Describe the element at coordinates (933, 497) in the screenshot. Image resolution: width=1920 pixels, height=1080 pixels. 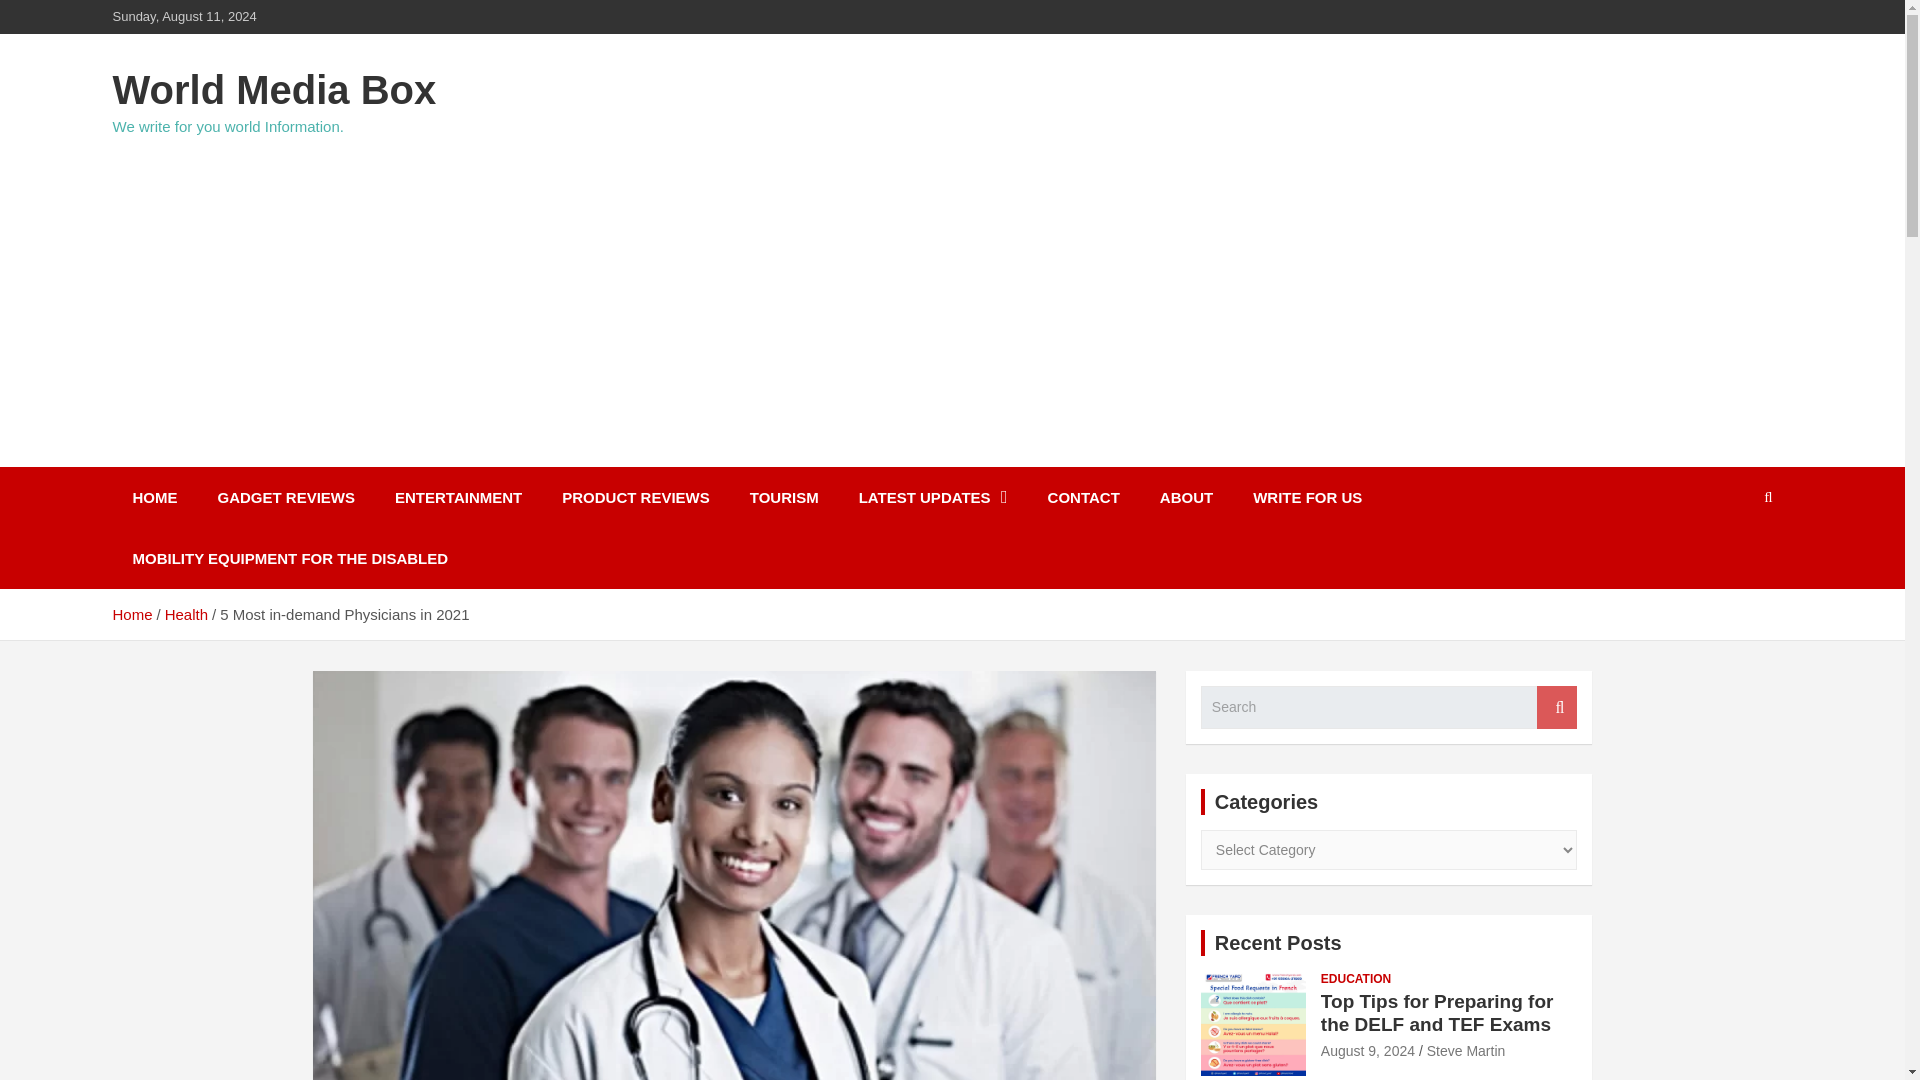
I see `LATEST UPDATES` at that location.